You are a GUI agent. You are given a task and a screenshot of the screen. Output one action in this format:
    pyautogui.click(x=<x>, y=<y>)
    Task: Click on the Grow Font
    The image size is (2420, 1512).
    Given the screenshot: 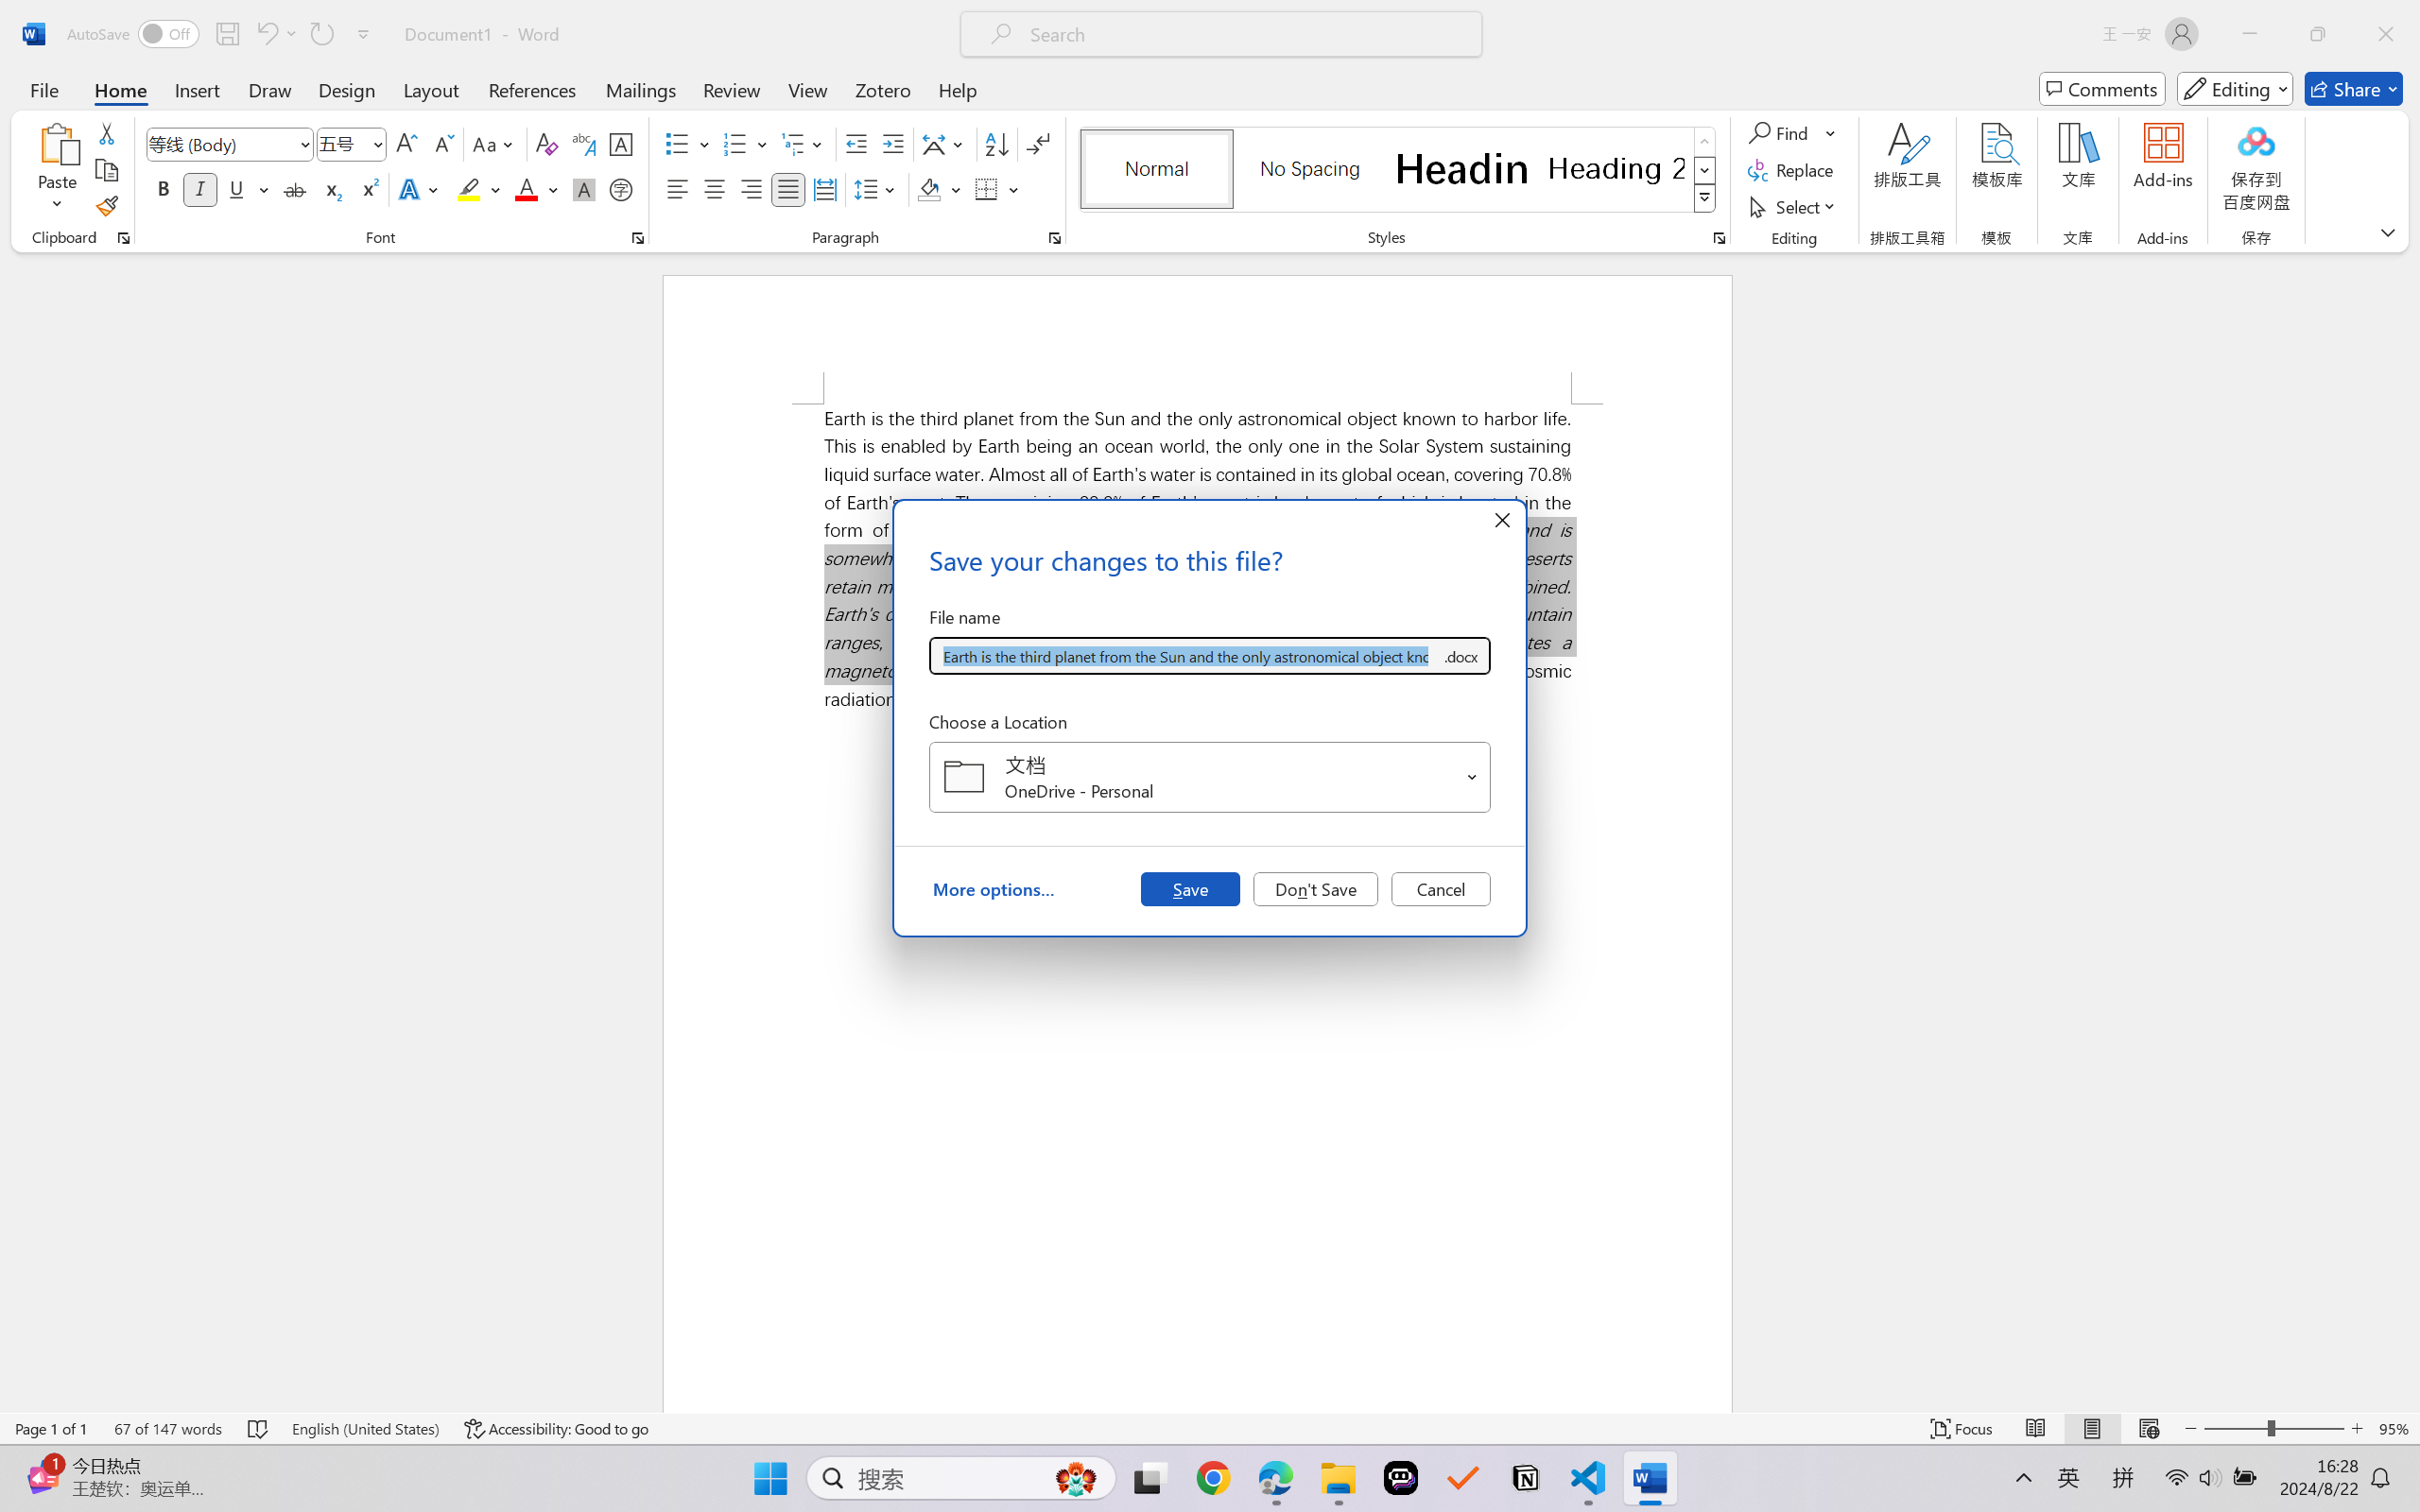 What is the action you would take?
    pyautogui.click(x=406, y=144)
    